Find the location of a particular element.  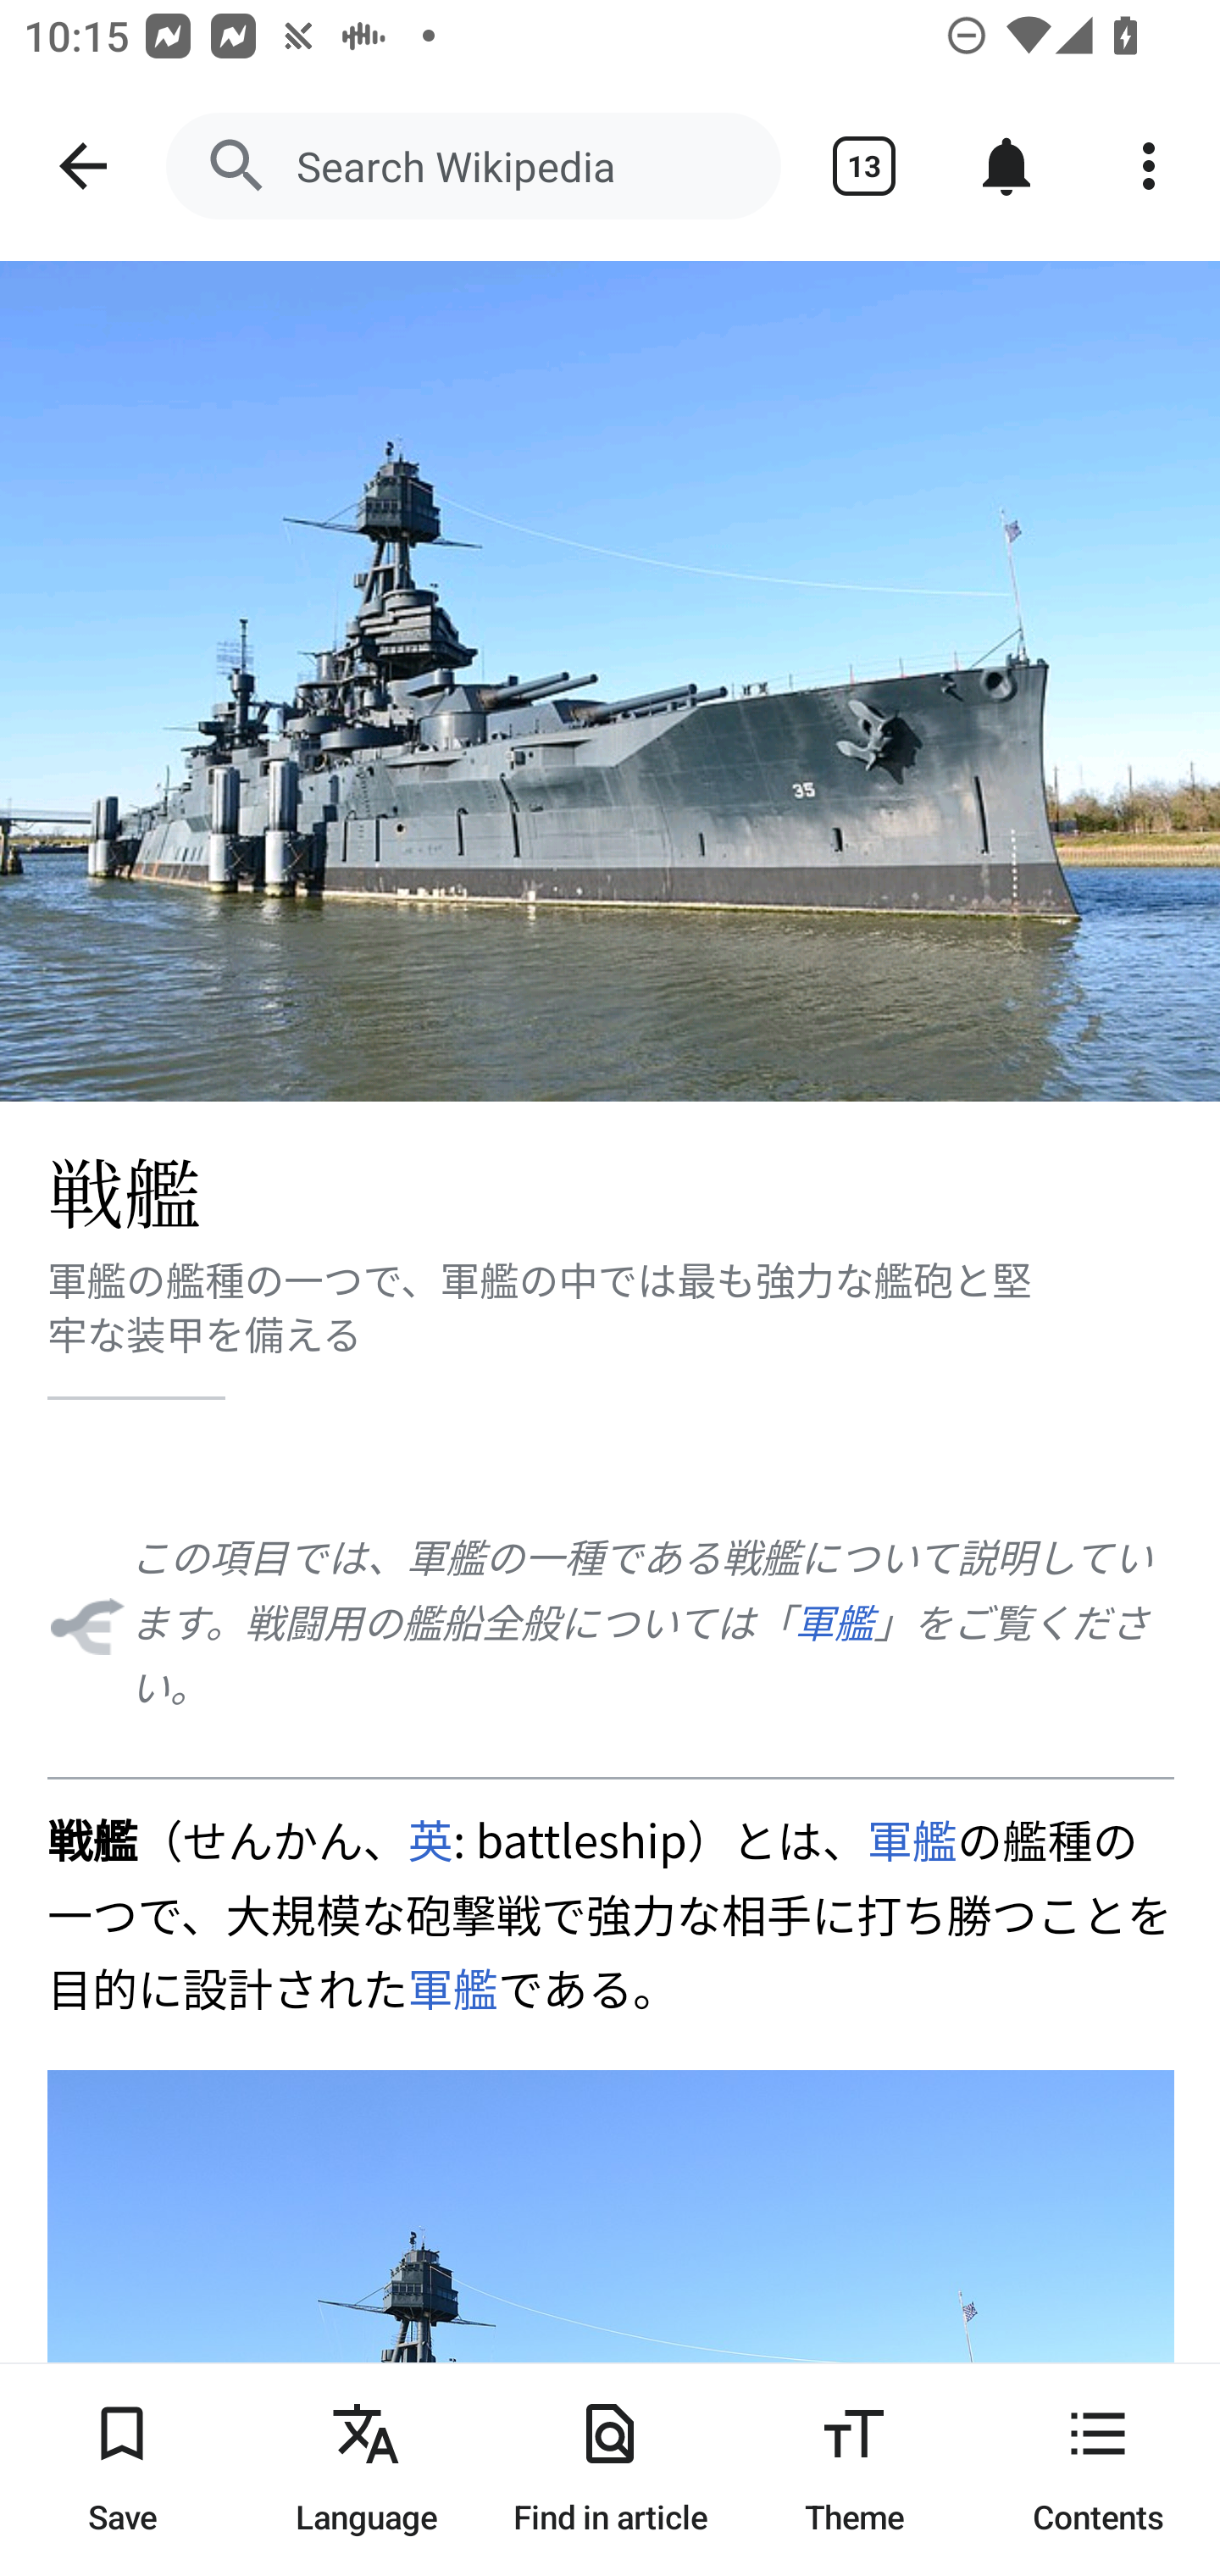

軍艦 is located at coordinates (452, 1988).